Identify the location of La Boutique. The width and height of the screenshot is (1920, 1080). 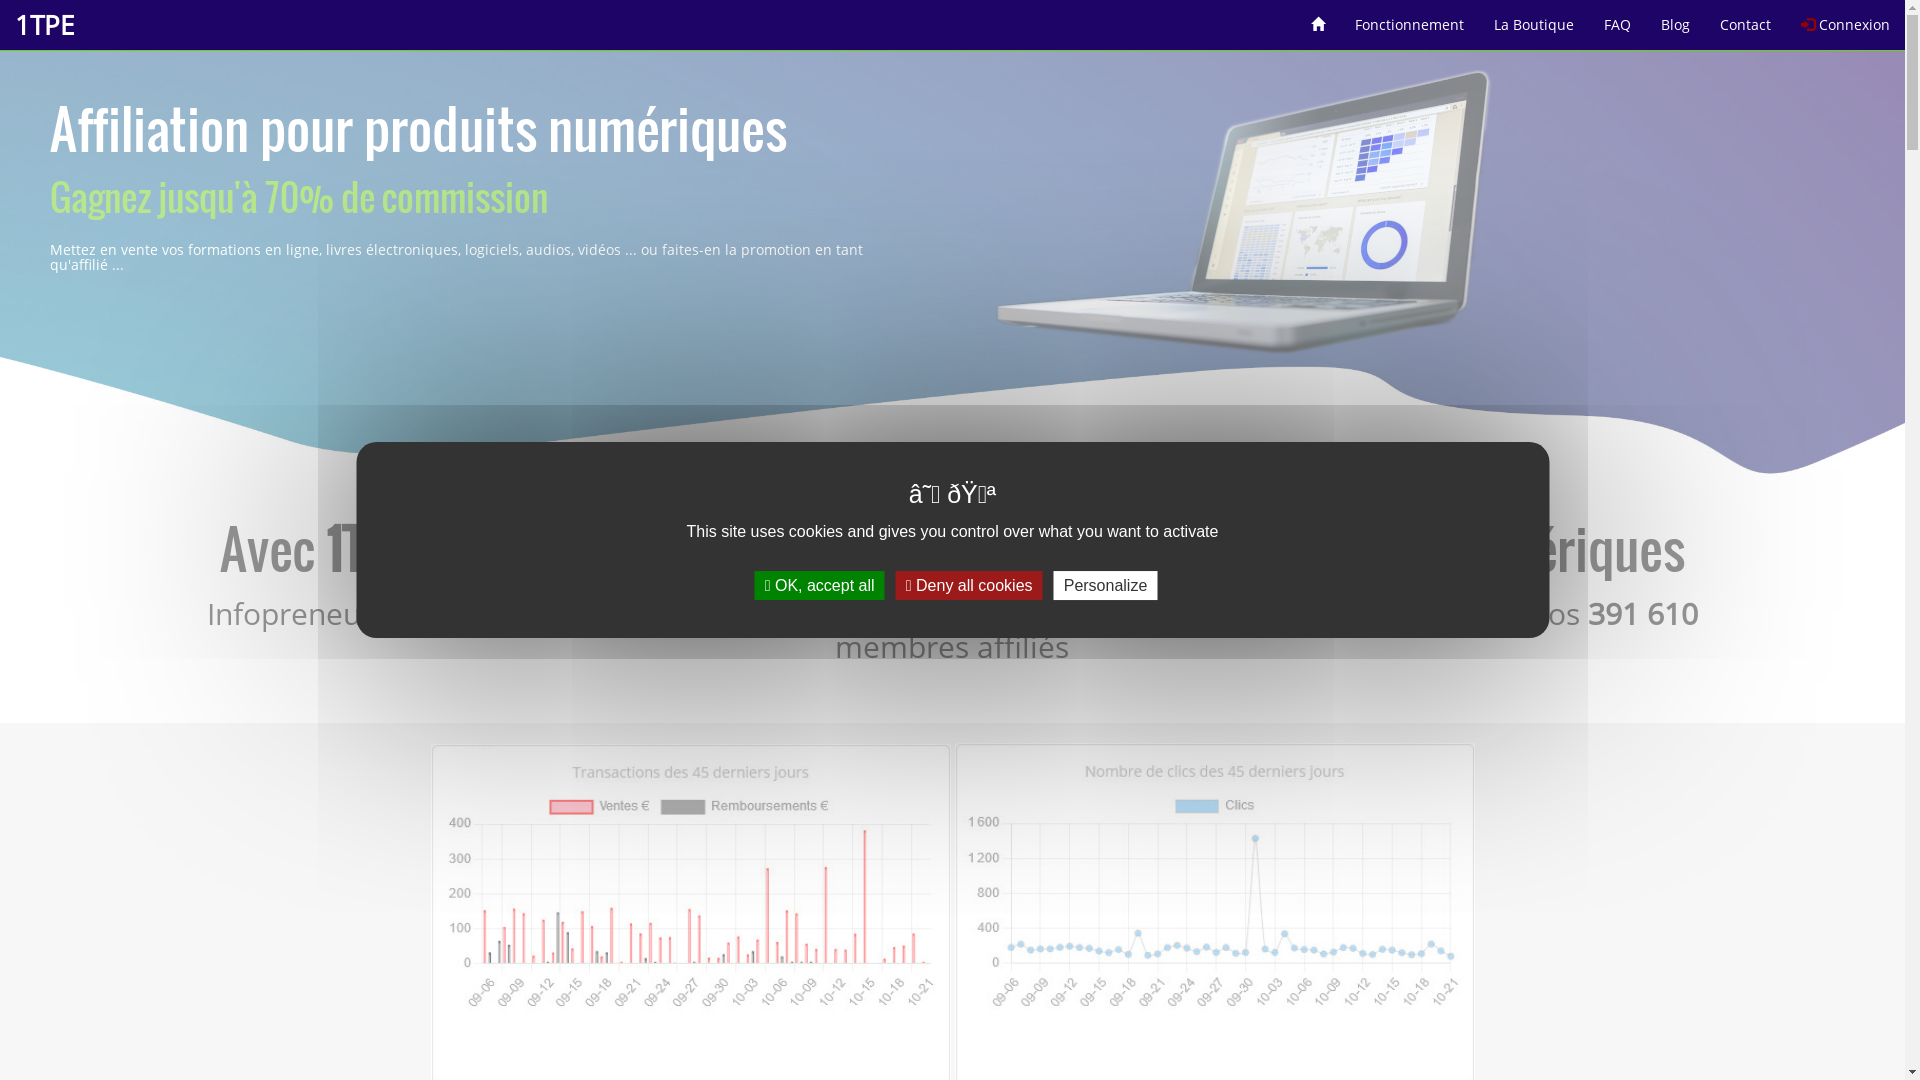
(1534, 18).